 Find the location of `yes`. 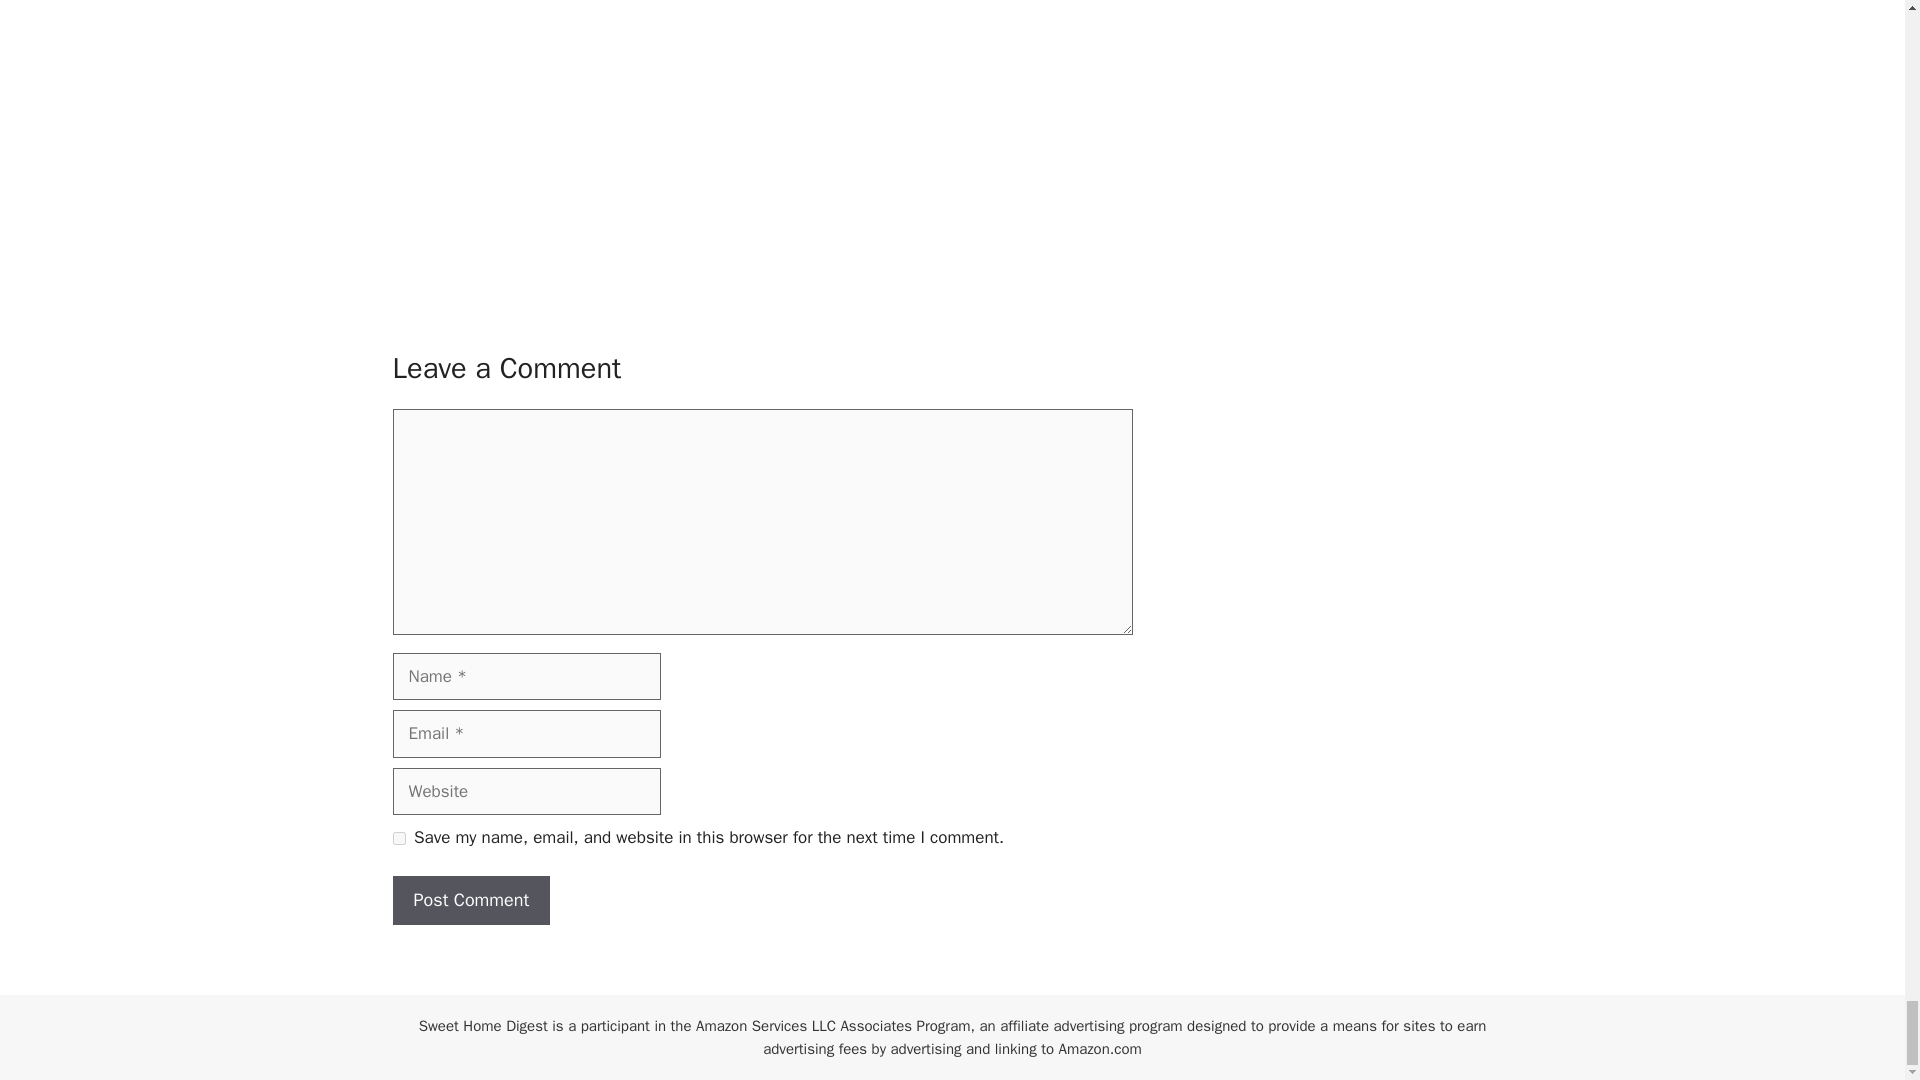

yes is located at coordinates (398, 836).